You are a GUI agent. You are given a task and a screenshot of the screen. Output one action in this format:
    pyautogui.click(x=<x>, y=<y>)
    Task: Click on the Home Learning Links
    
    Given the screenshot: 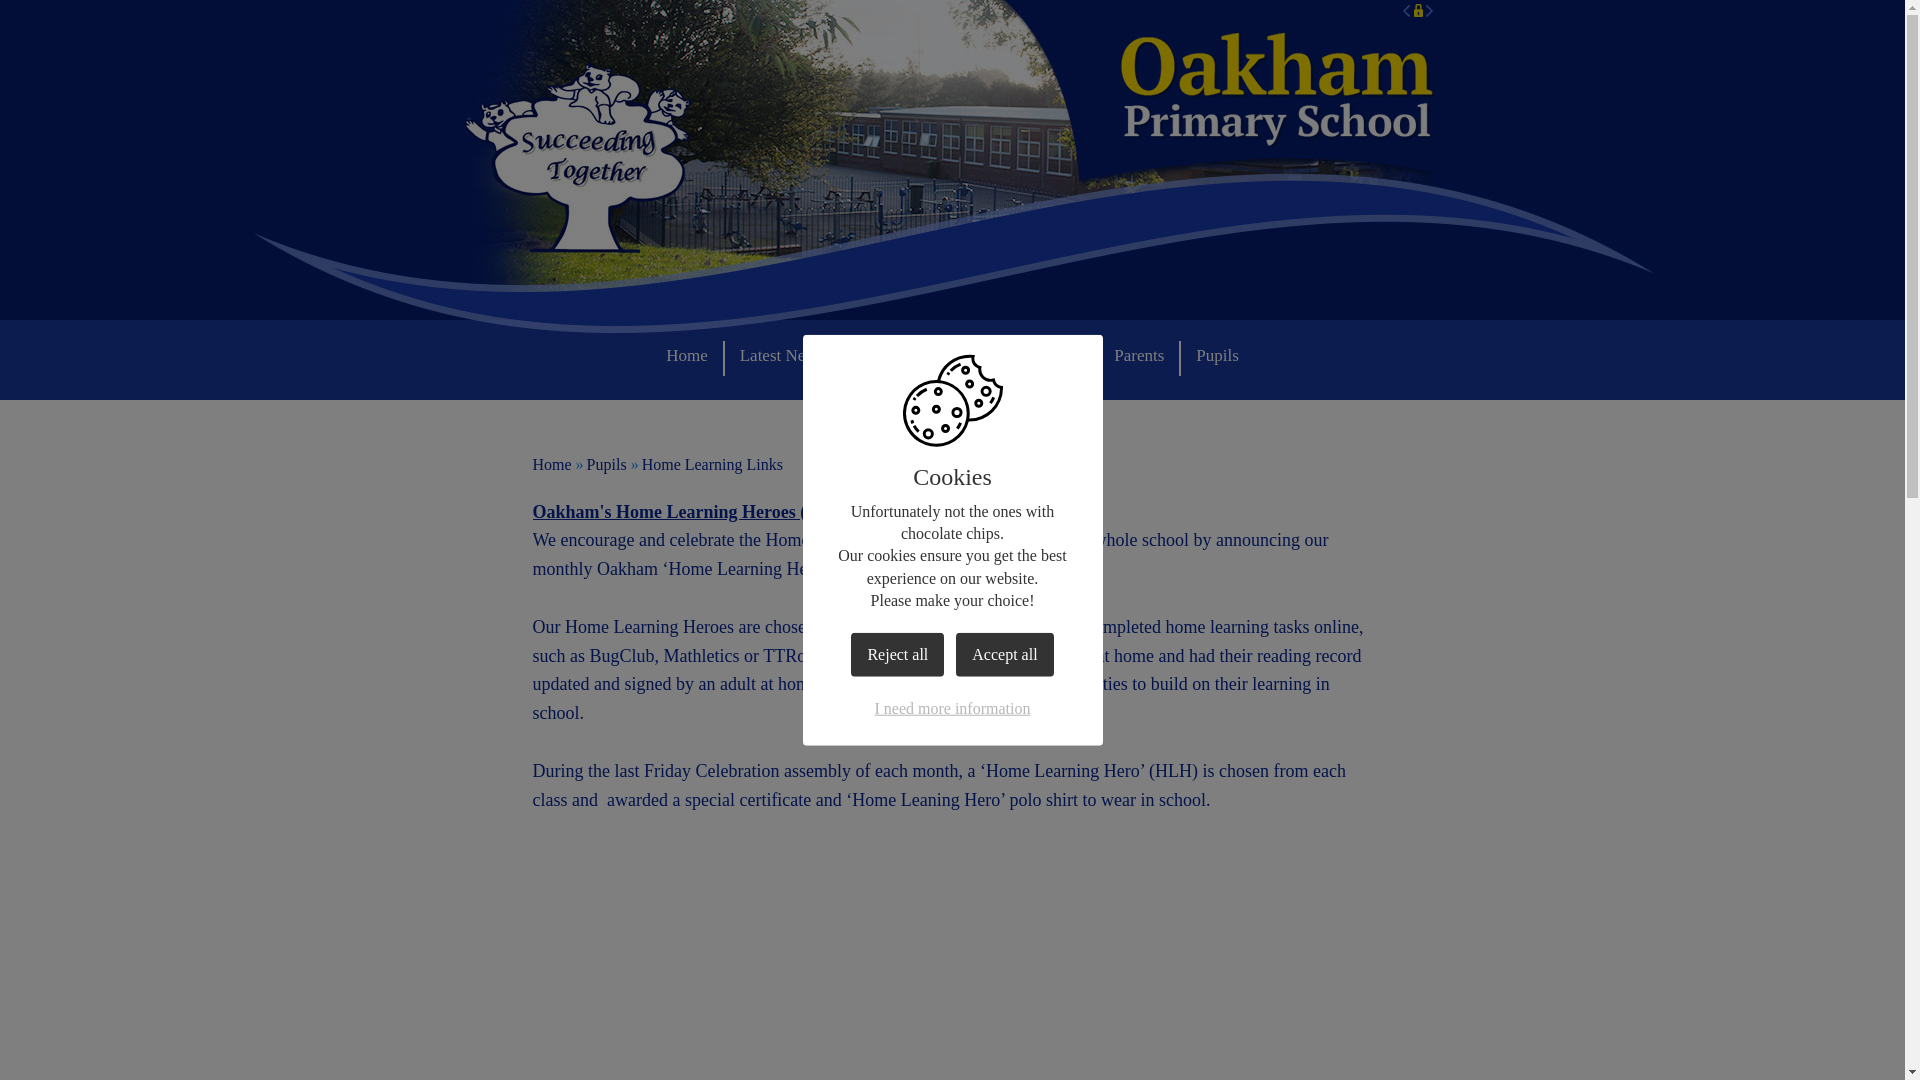 What is the action you would take?
    pyautogui.click(x=712, y=464)
    